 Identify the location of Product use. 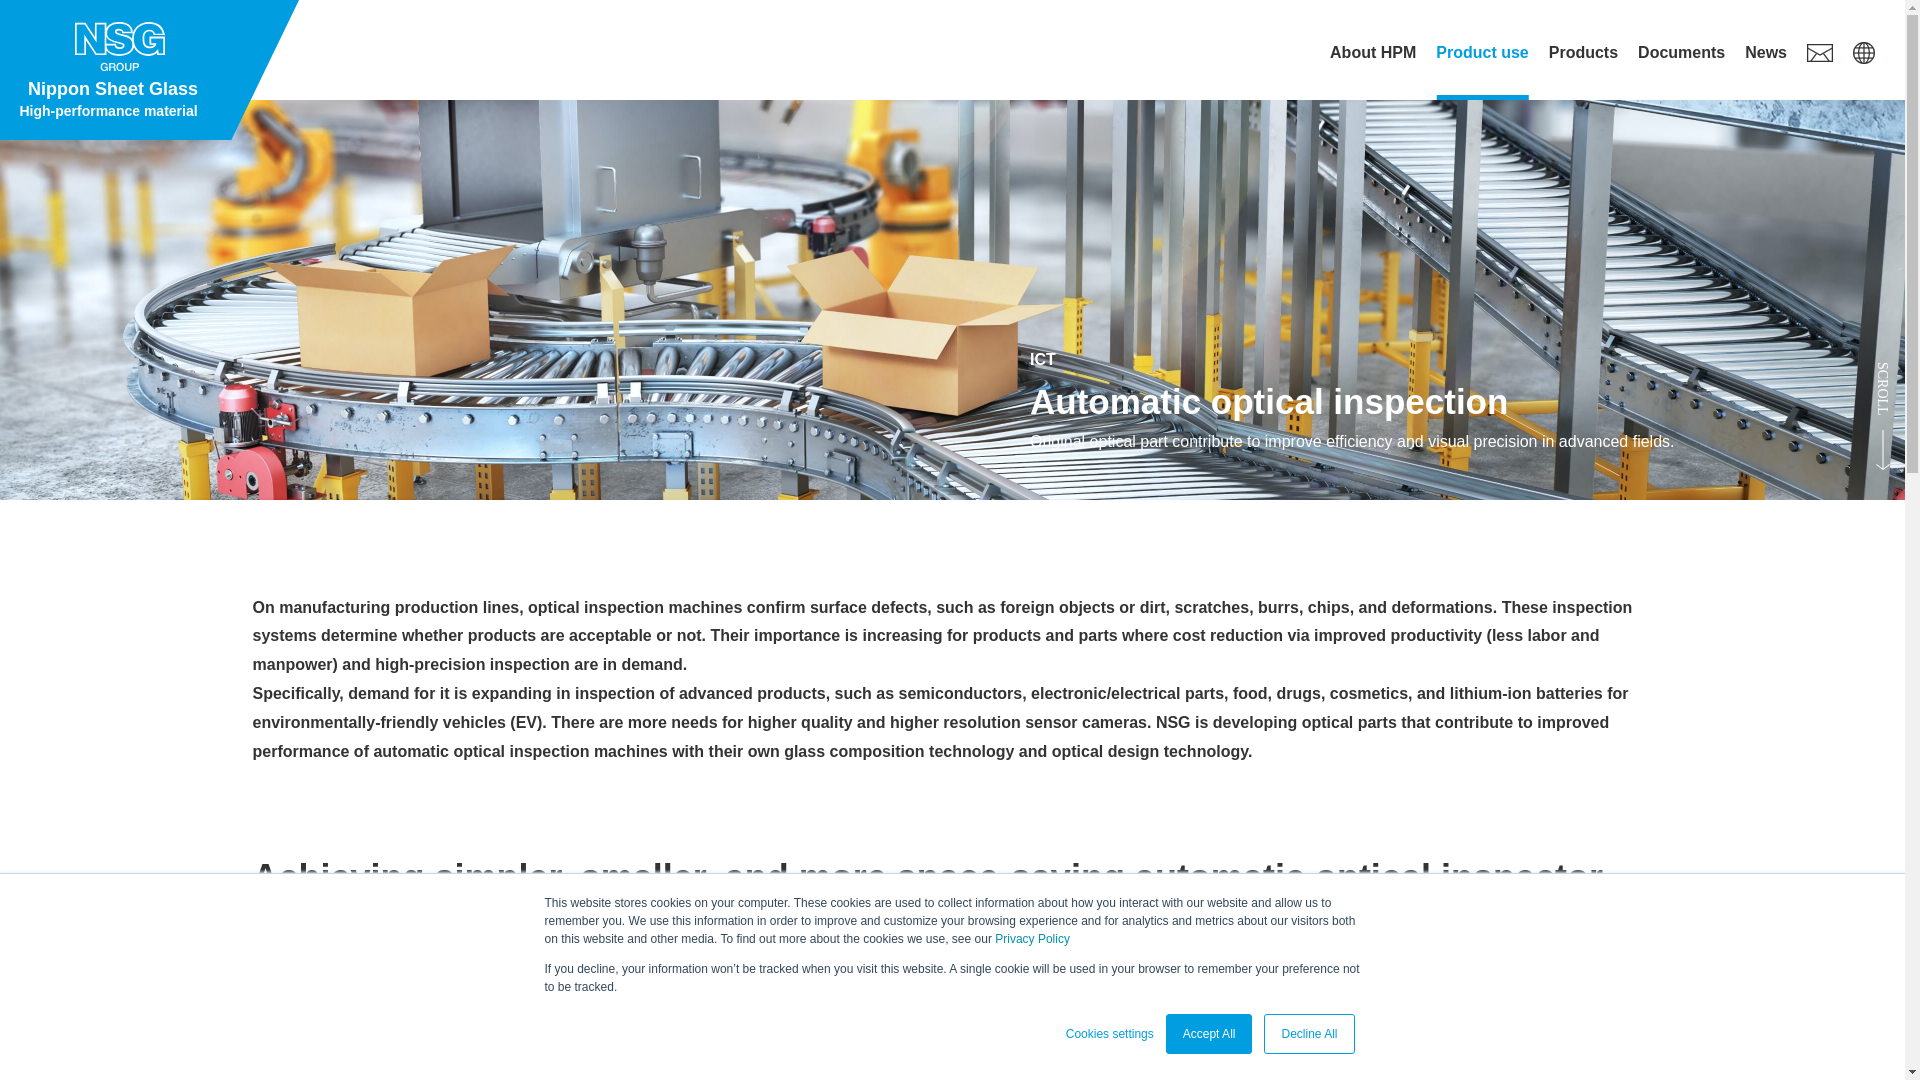
(1584, 52).